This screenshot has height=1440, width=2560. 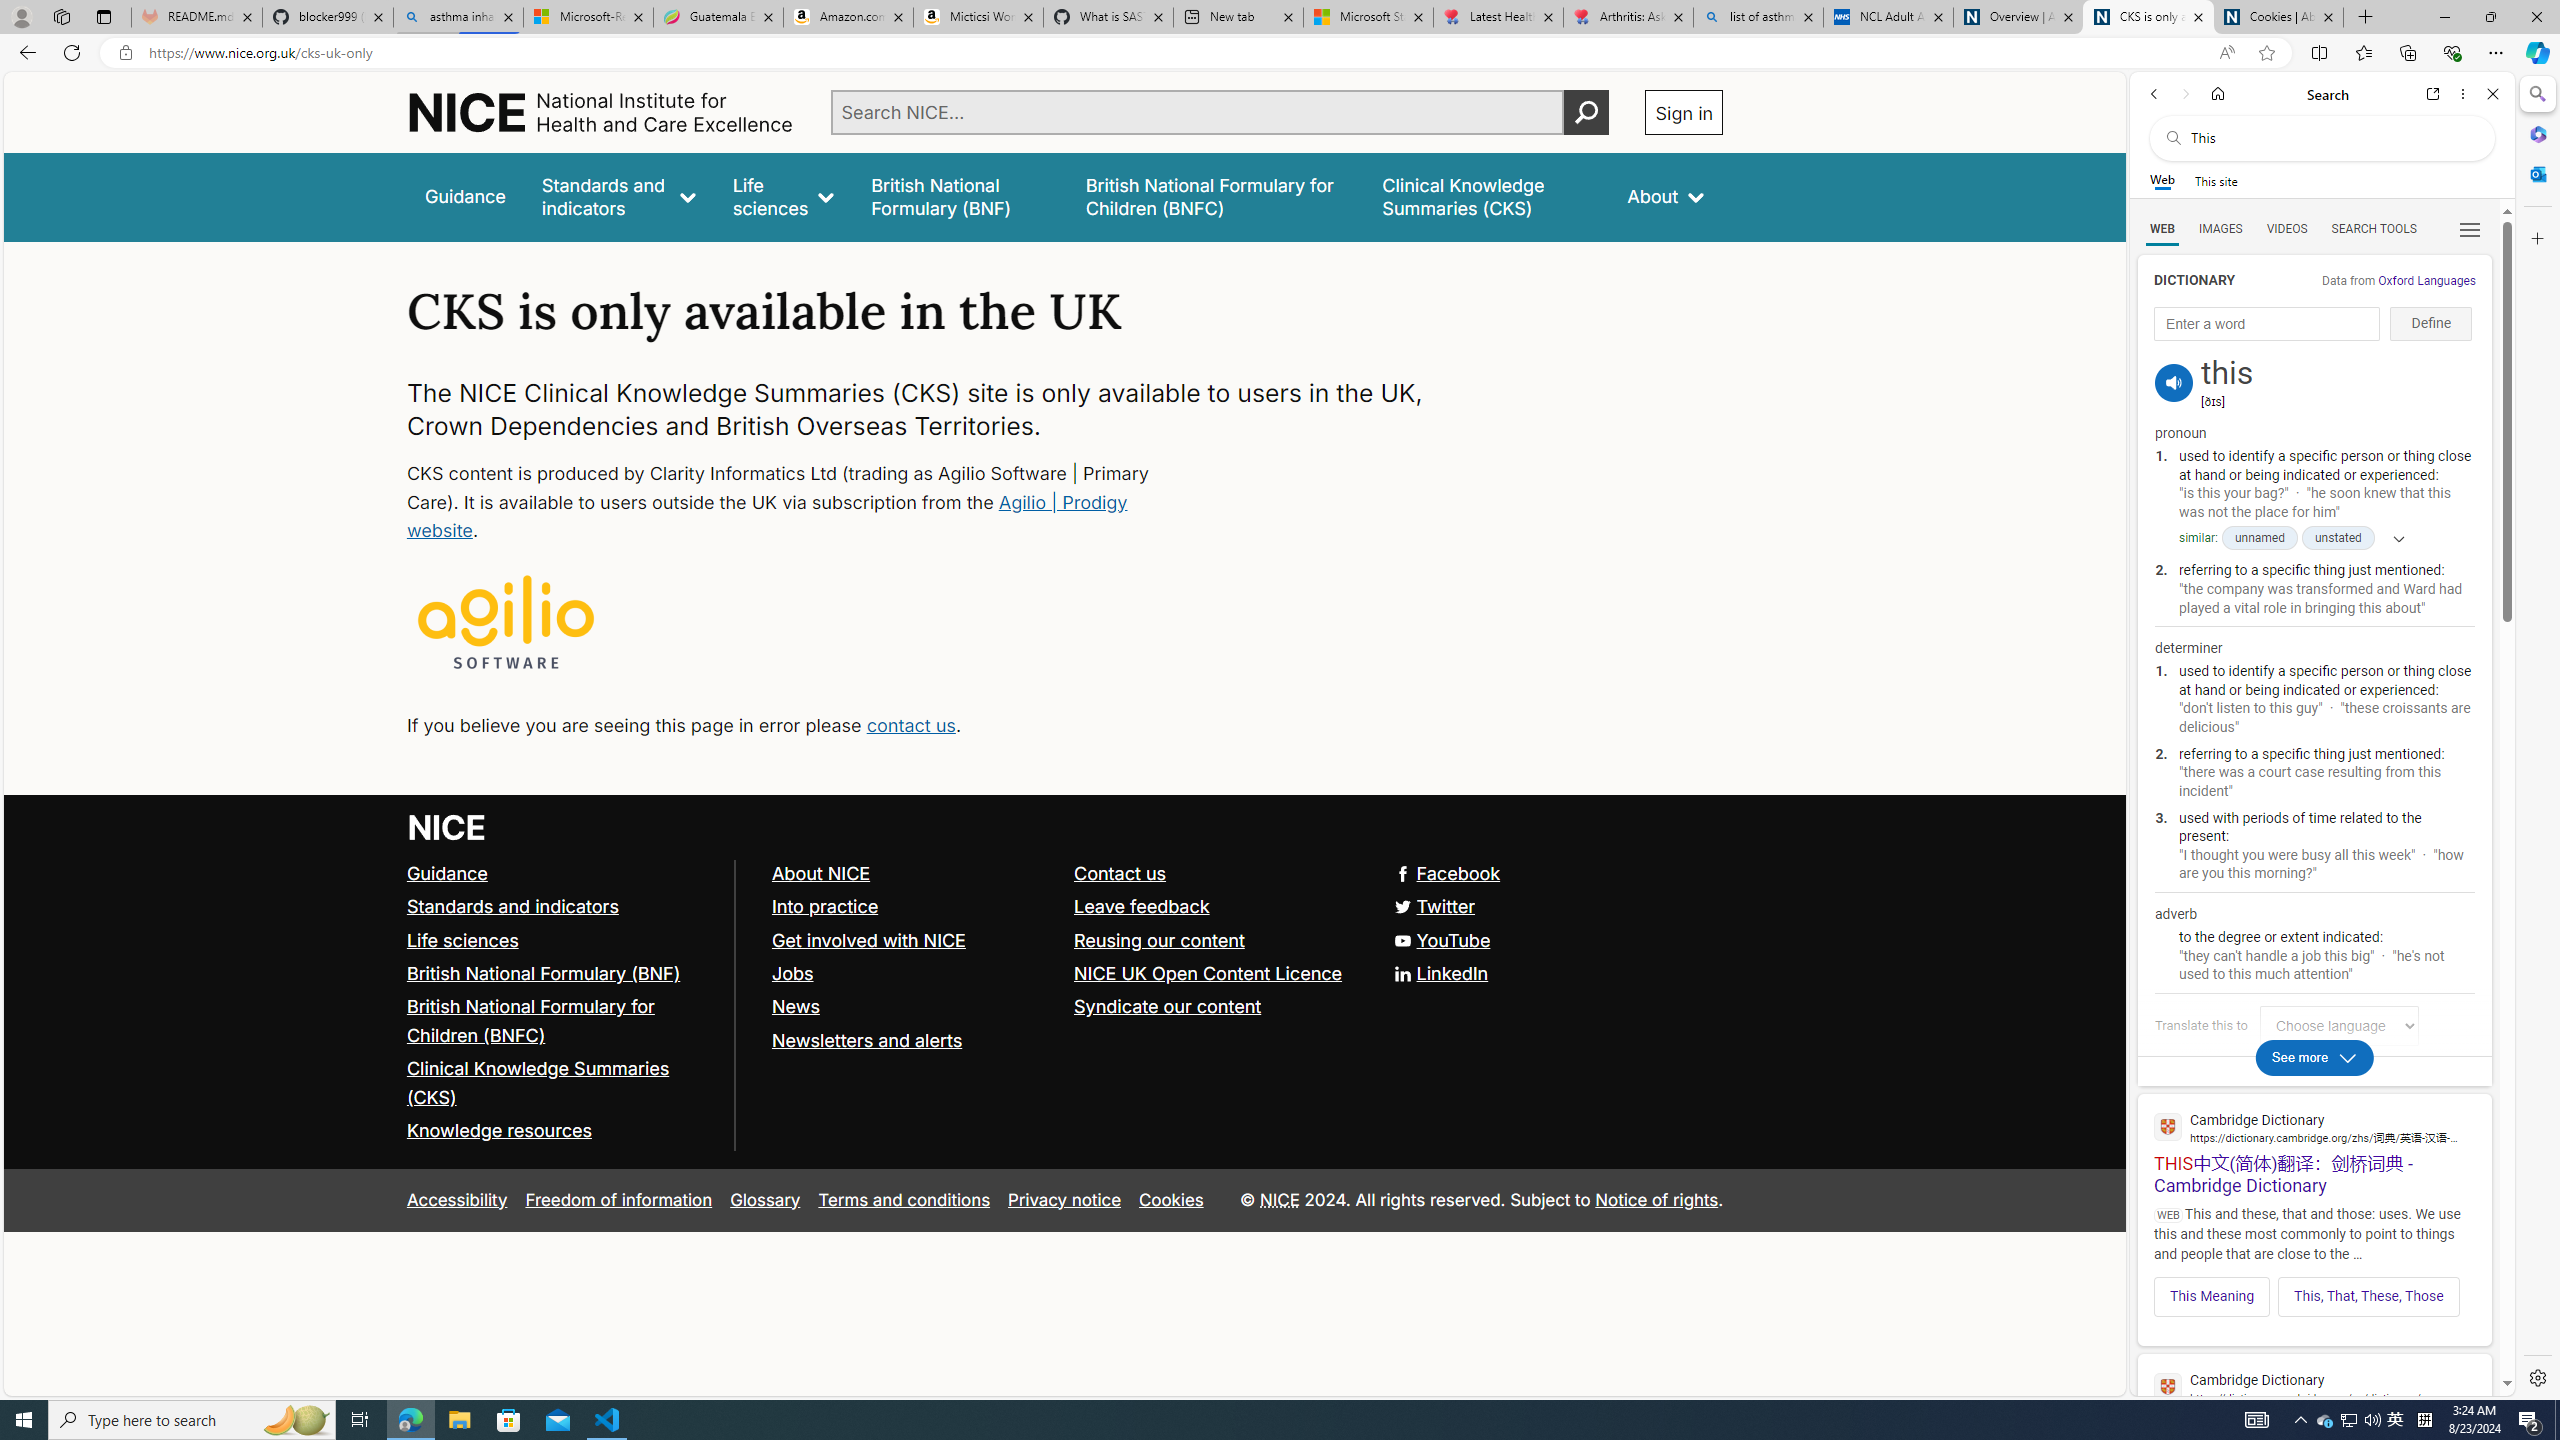 I want to click on Perform search, so click(x=1587, y=112).